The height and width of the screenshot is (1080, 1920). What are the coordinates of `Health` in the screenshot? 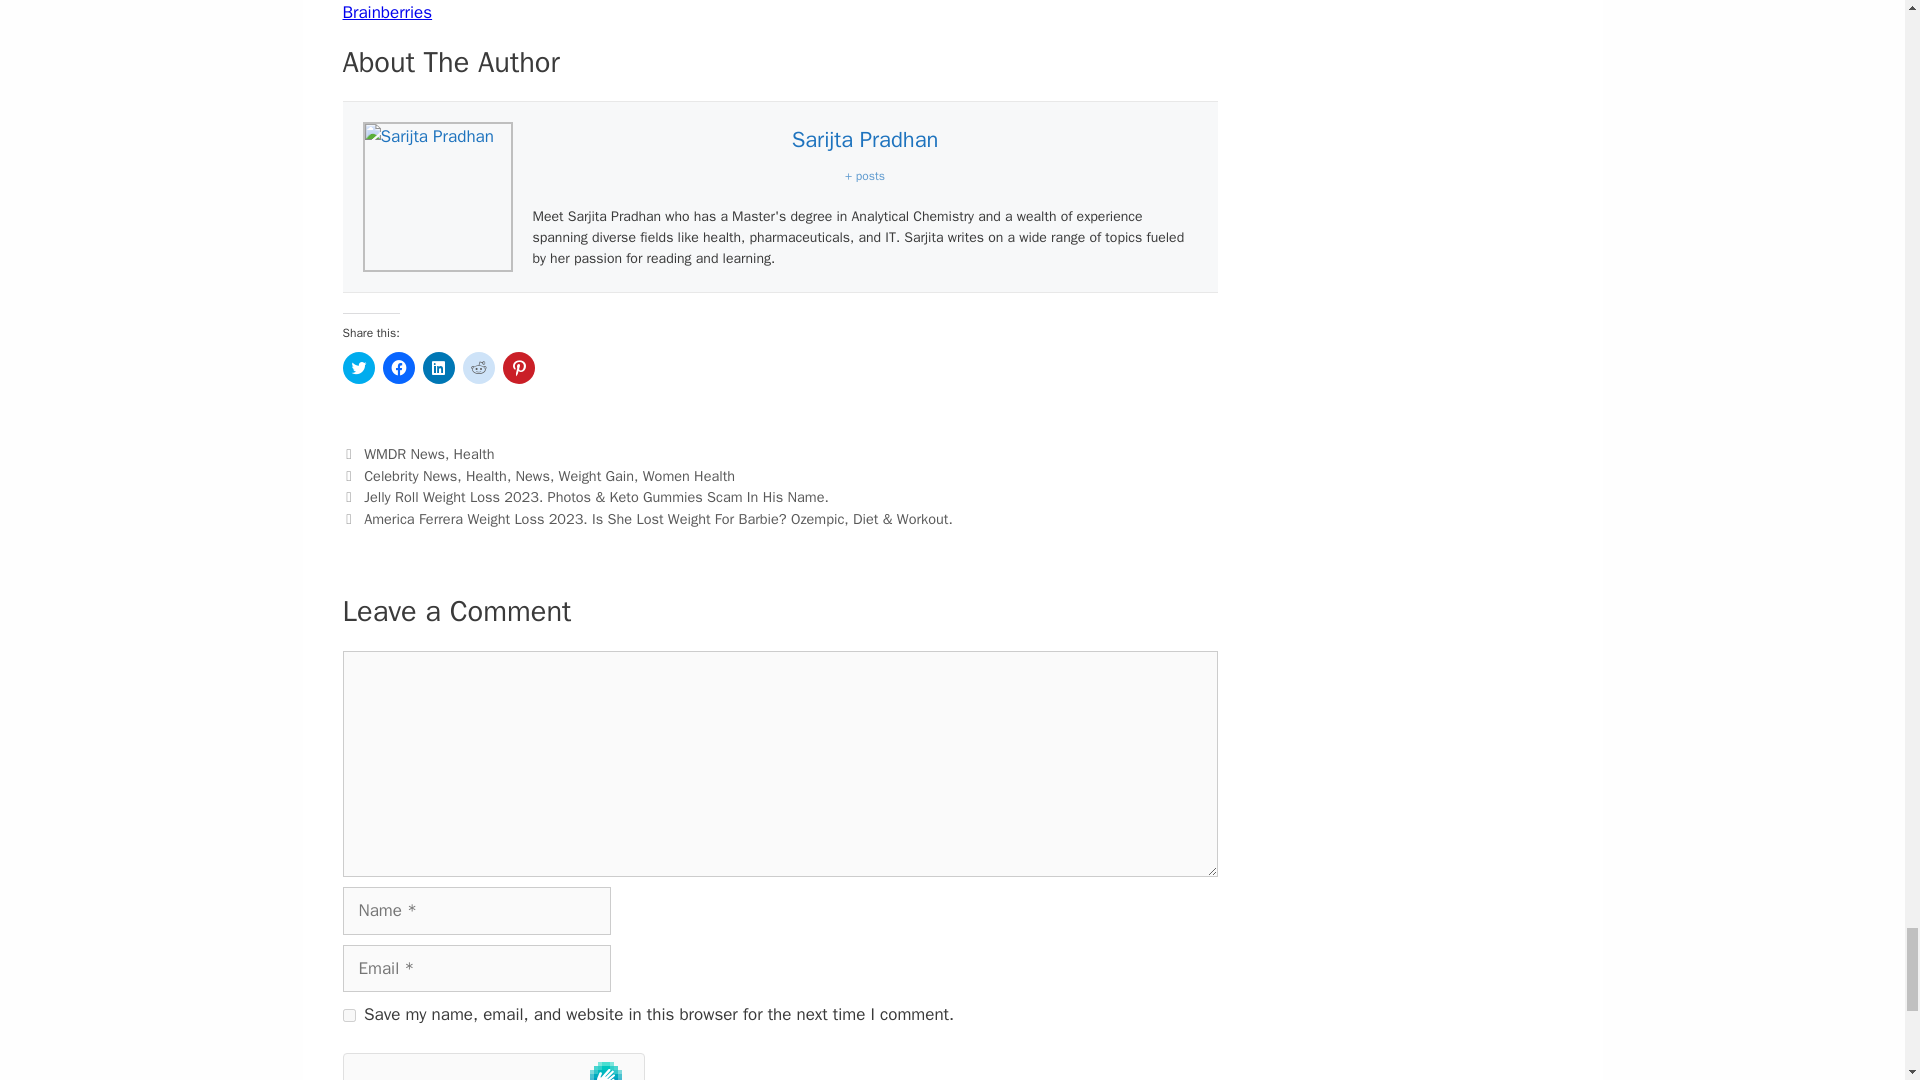 It's located at (474, 454).